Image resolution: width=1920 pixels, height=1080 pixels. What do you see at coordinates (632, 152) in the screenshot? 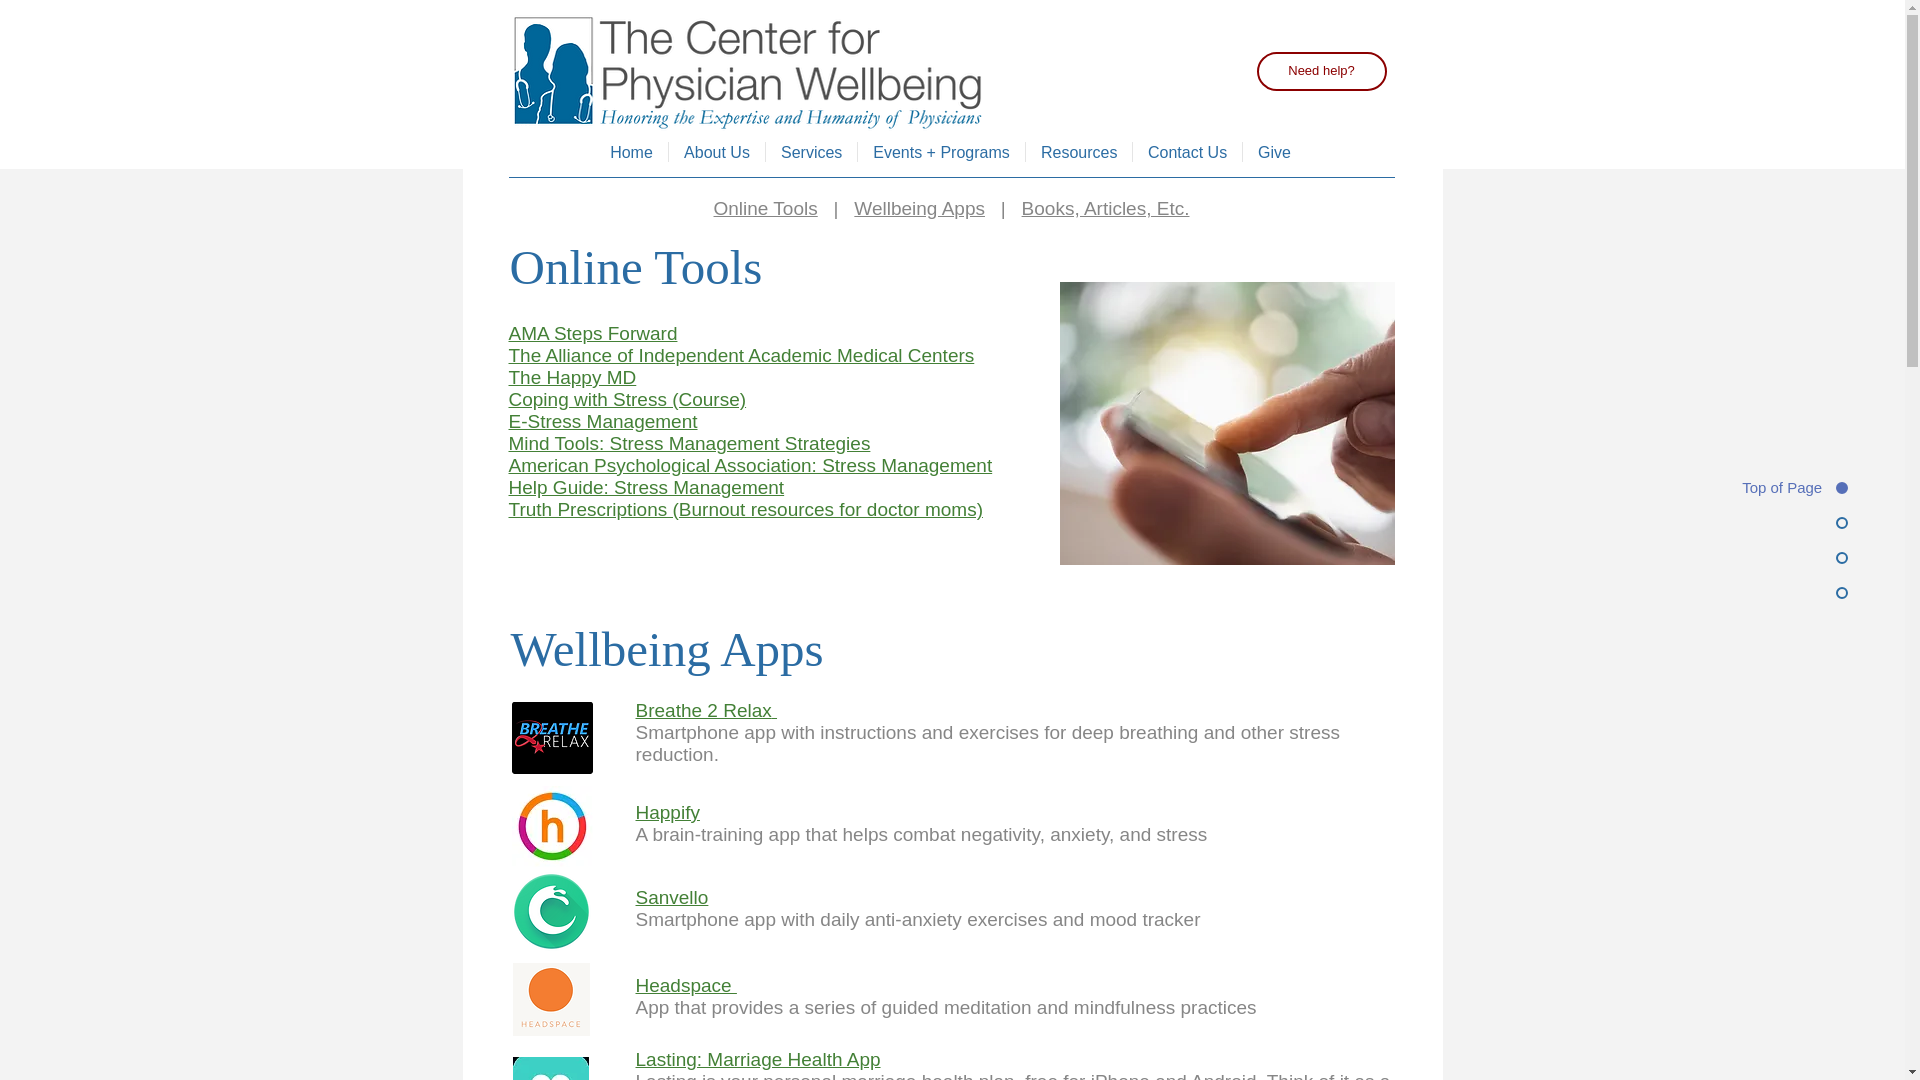
I see `Home` at bounding box center [632, 152].